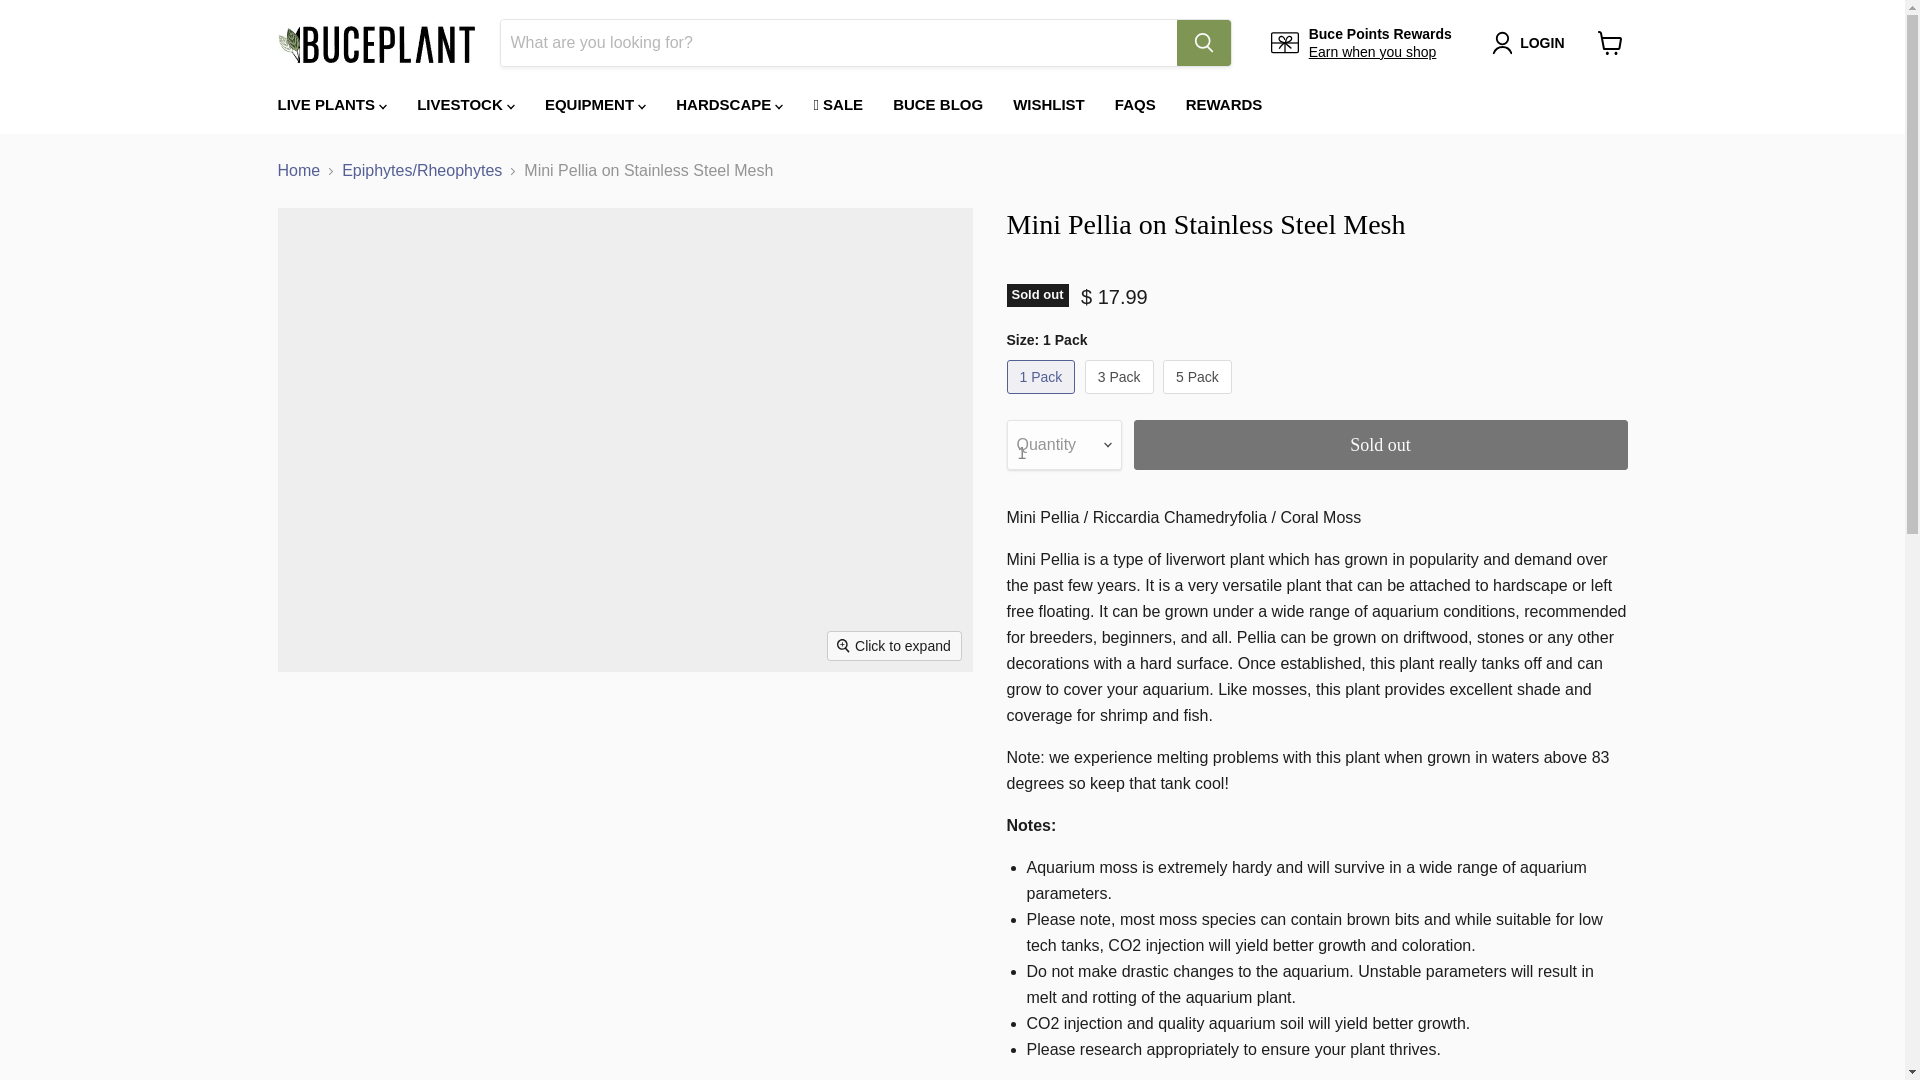 The height and width of the screenshot is (1080, 1920). What do you see at coordinates (1610, 42) in the screenshot?
I see `View cart` at bounding box center [1610, 42].